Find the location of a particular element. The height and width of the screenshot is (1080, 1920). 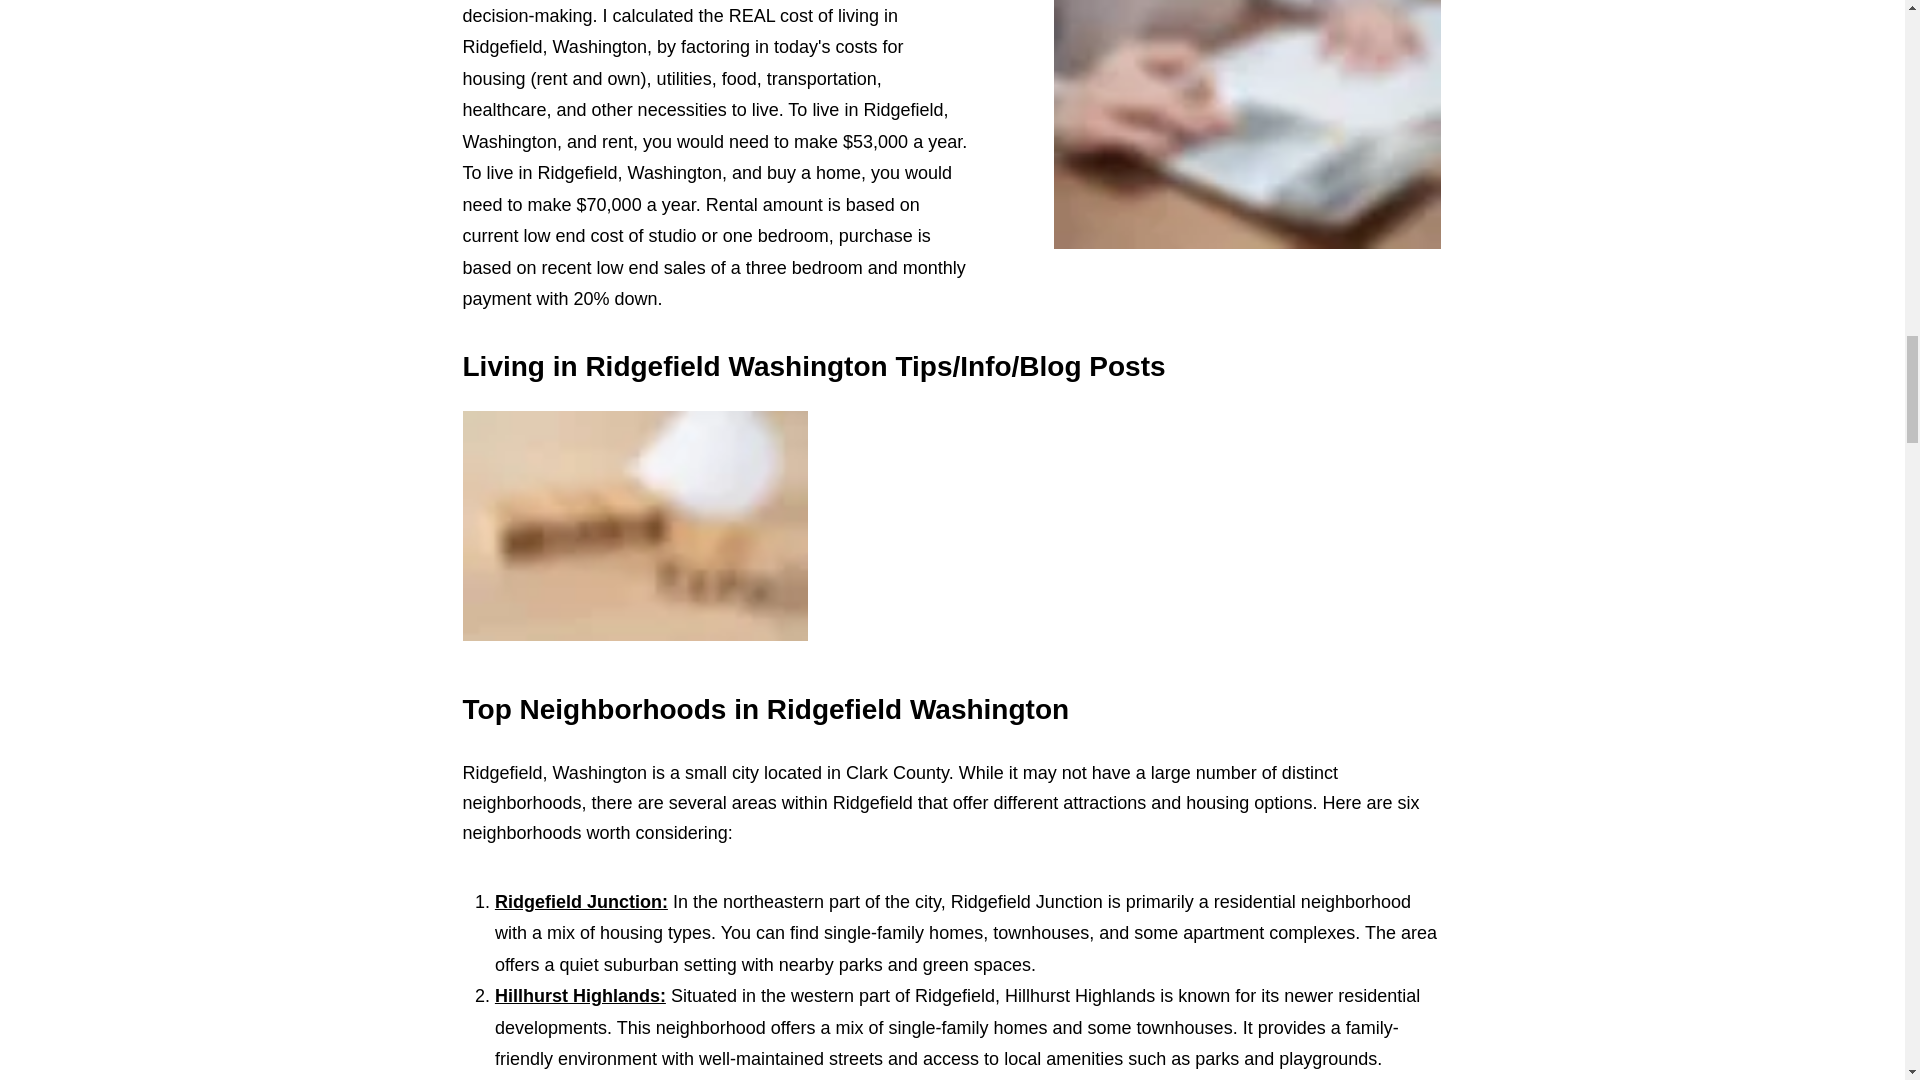

Living in Oregon - Helpful Tips is located at coordinates (634, 526).